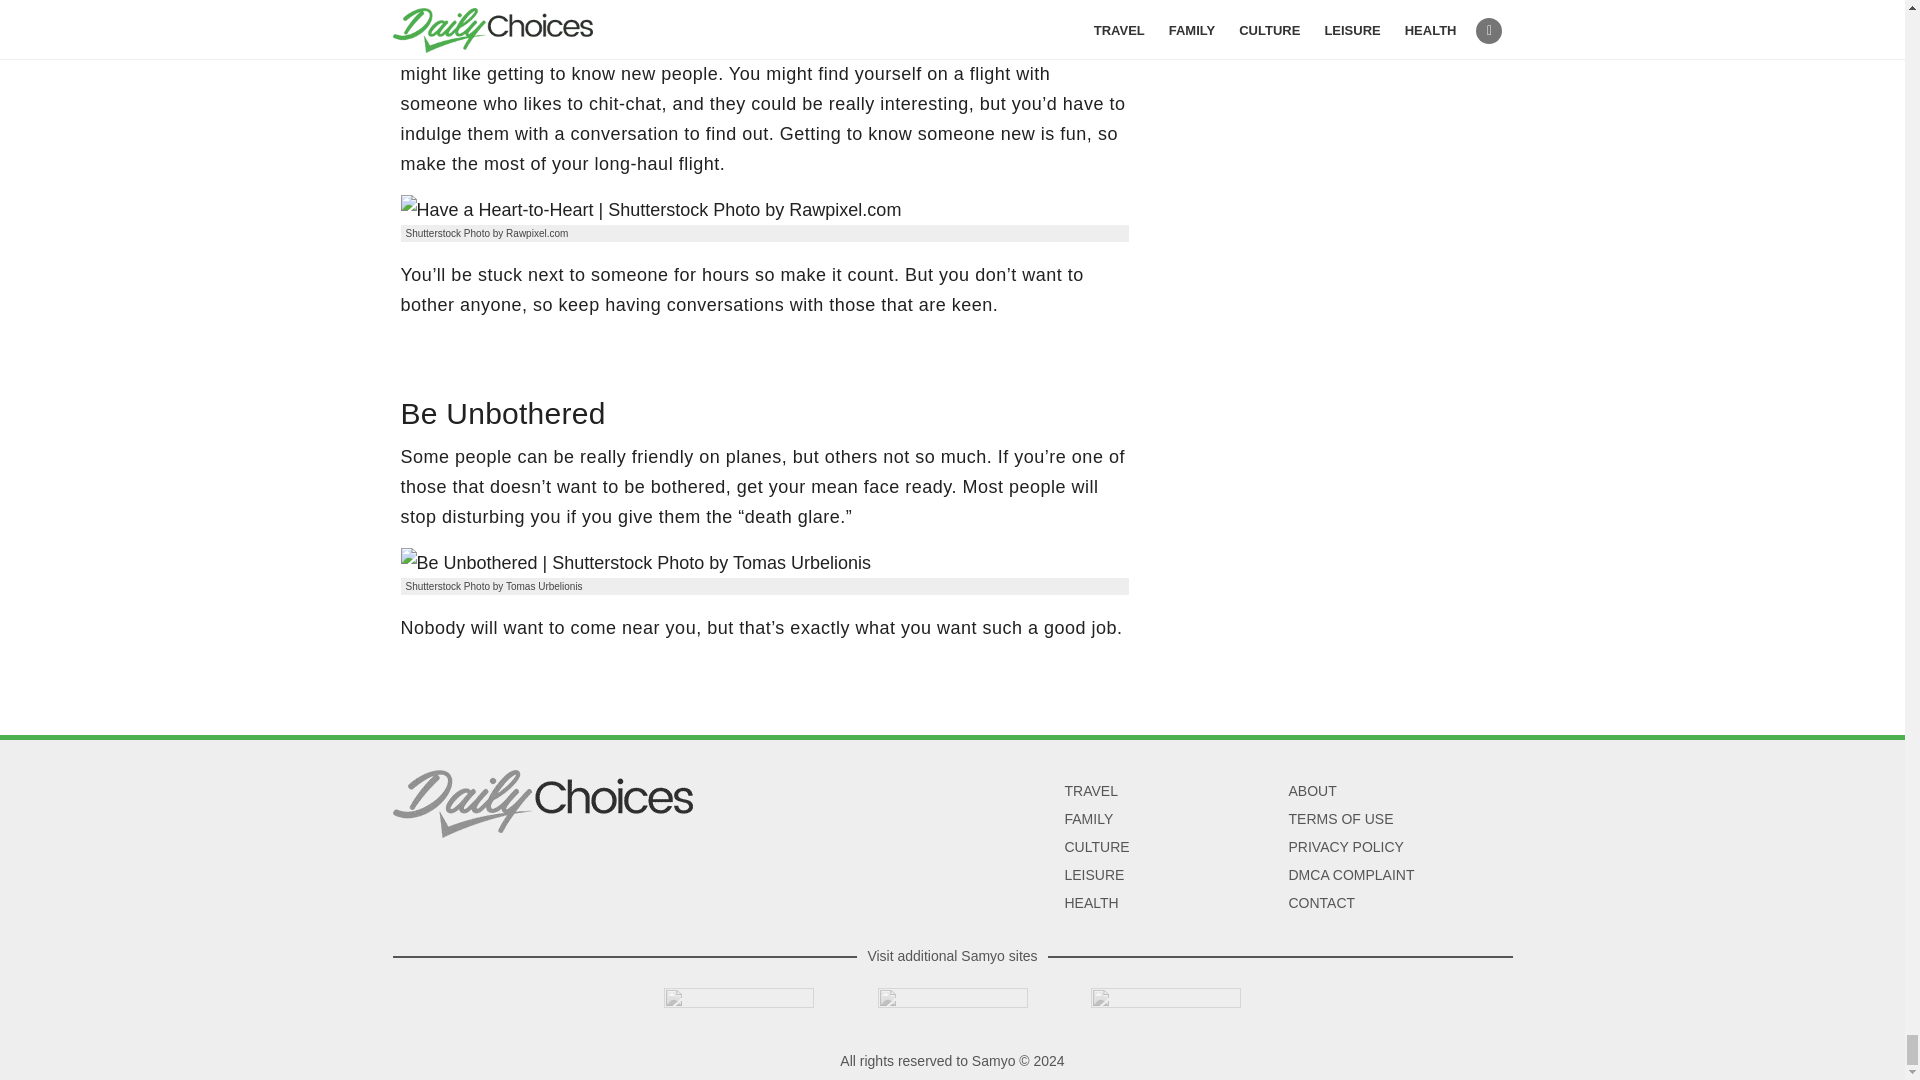 Image resolution: width=1920 pixels, height=1080 pixels. I want to click on TERMS OF USE, so click(1340, 819).